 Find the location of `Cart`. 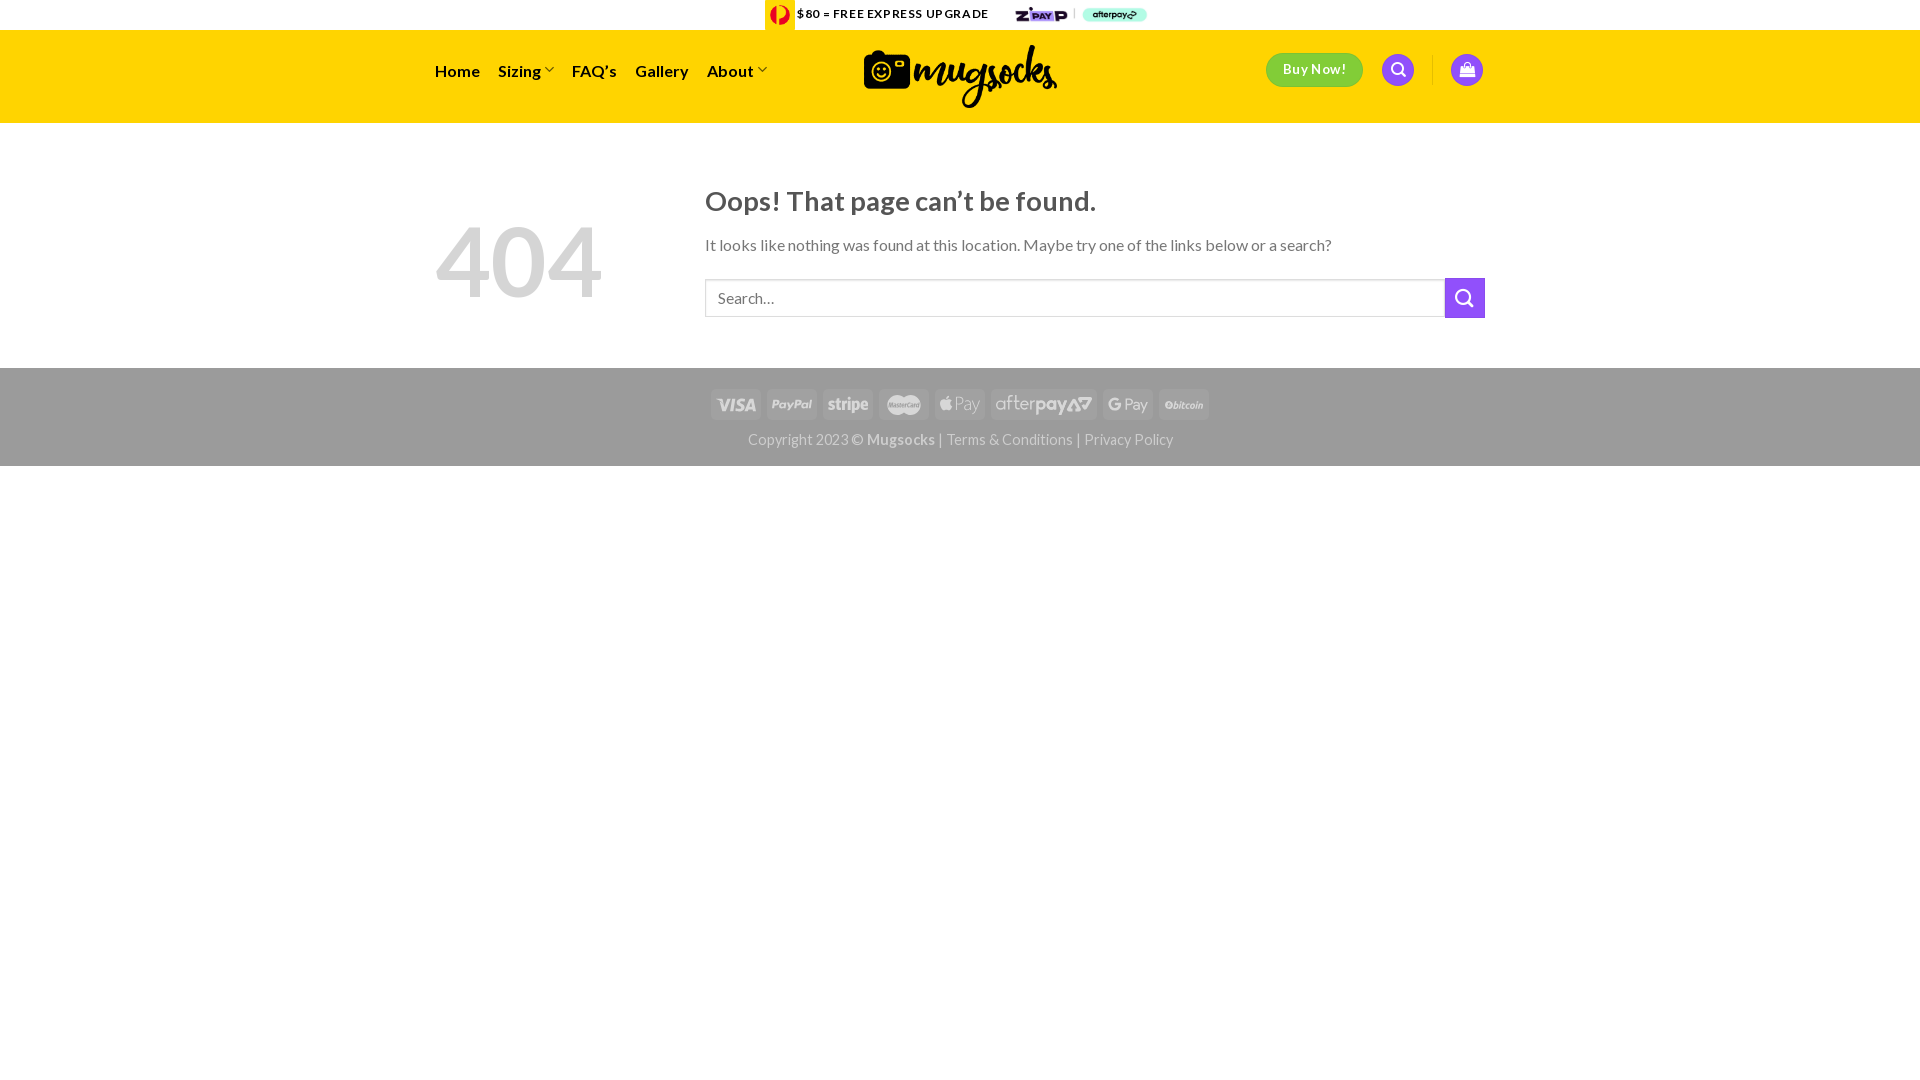

Cart is located at coordinates (1467, 70).